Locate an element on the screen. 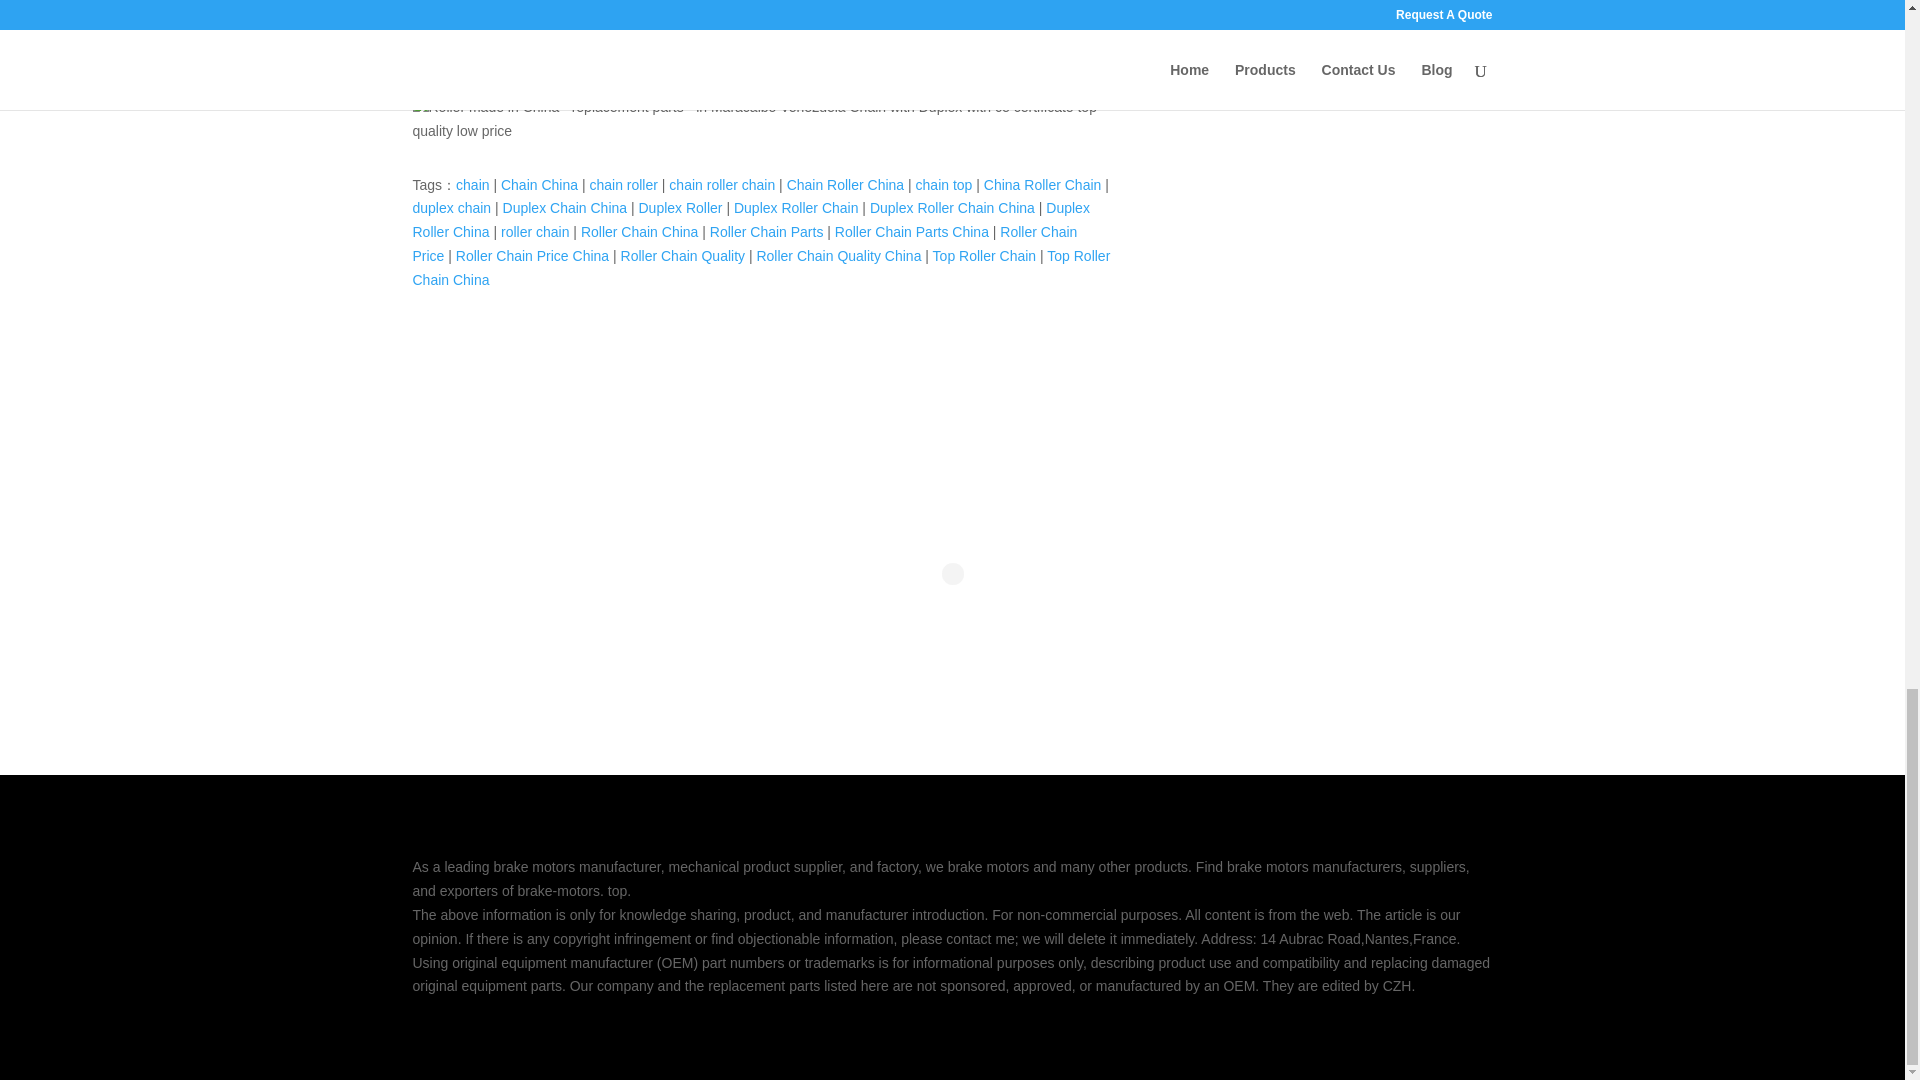  chain roller is located at coordinates (622, 184).